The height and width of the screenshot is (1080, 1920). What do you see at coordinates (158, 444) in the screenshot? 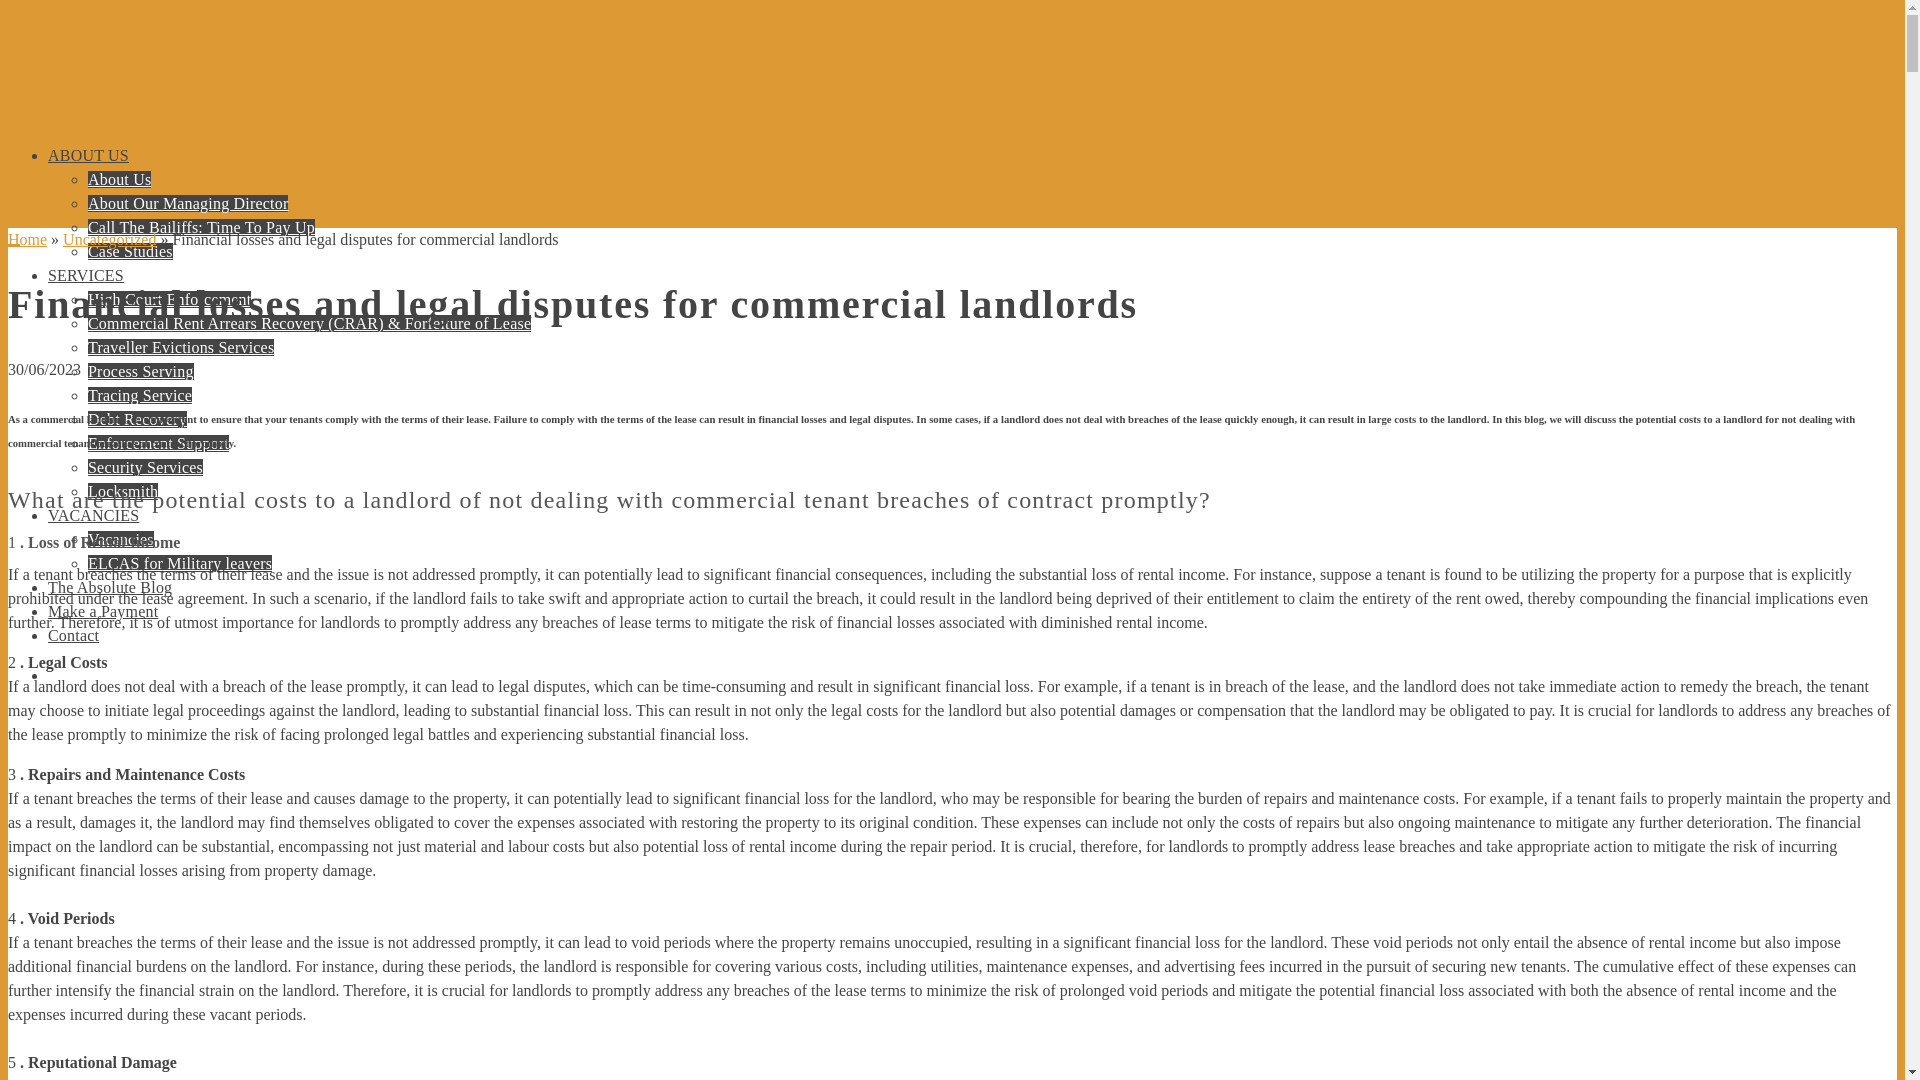
I see `Enforcement Support` at bounding box center [158, 444].